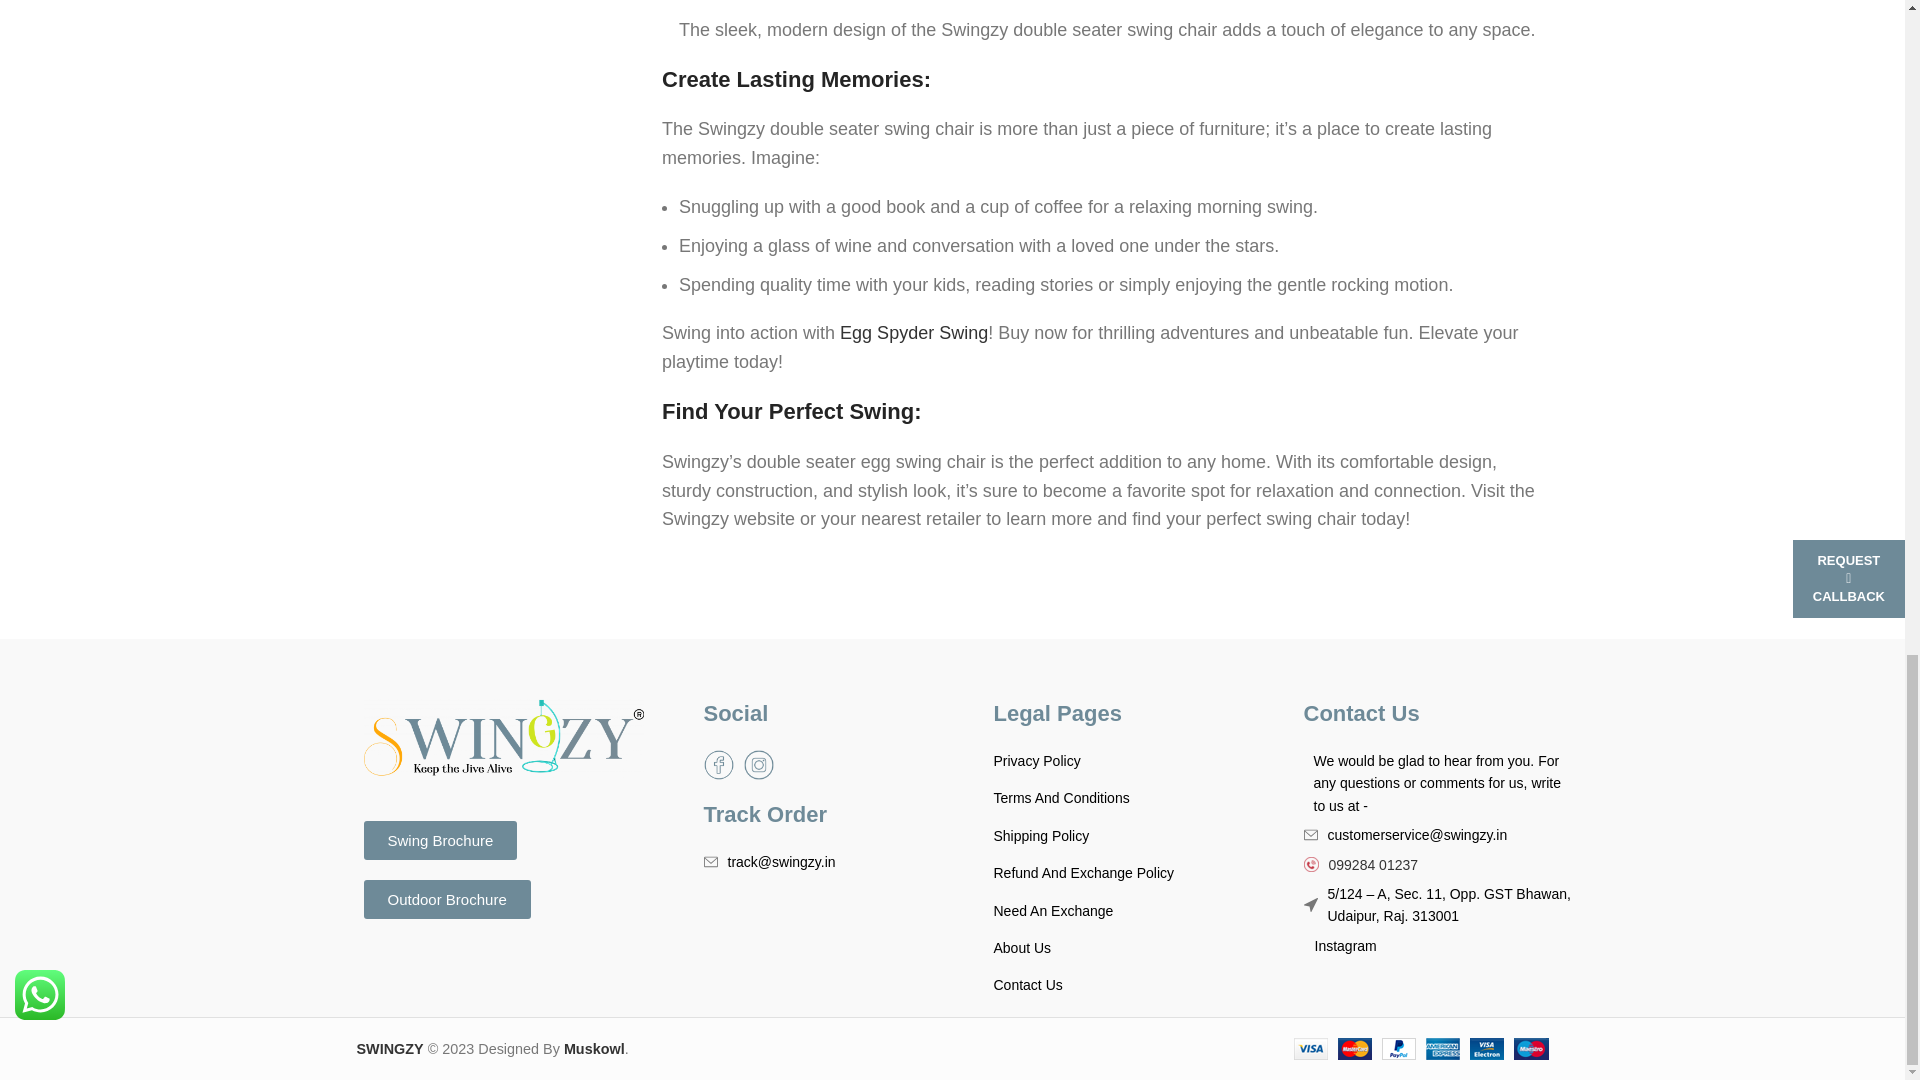 Image resolution: width=1920 pixels, height=1080 pixels. Describe the element at coordinates (1311, 864) in the screenshot. I see `icons-phone-round-1831923` at that location.